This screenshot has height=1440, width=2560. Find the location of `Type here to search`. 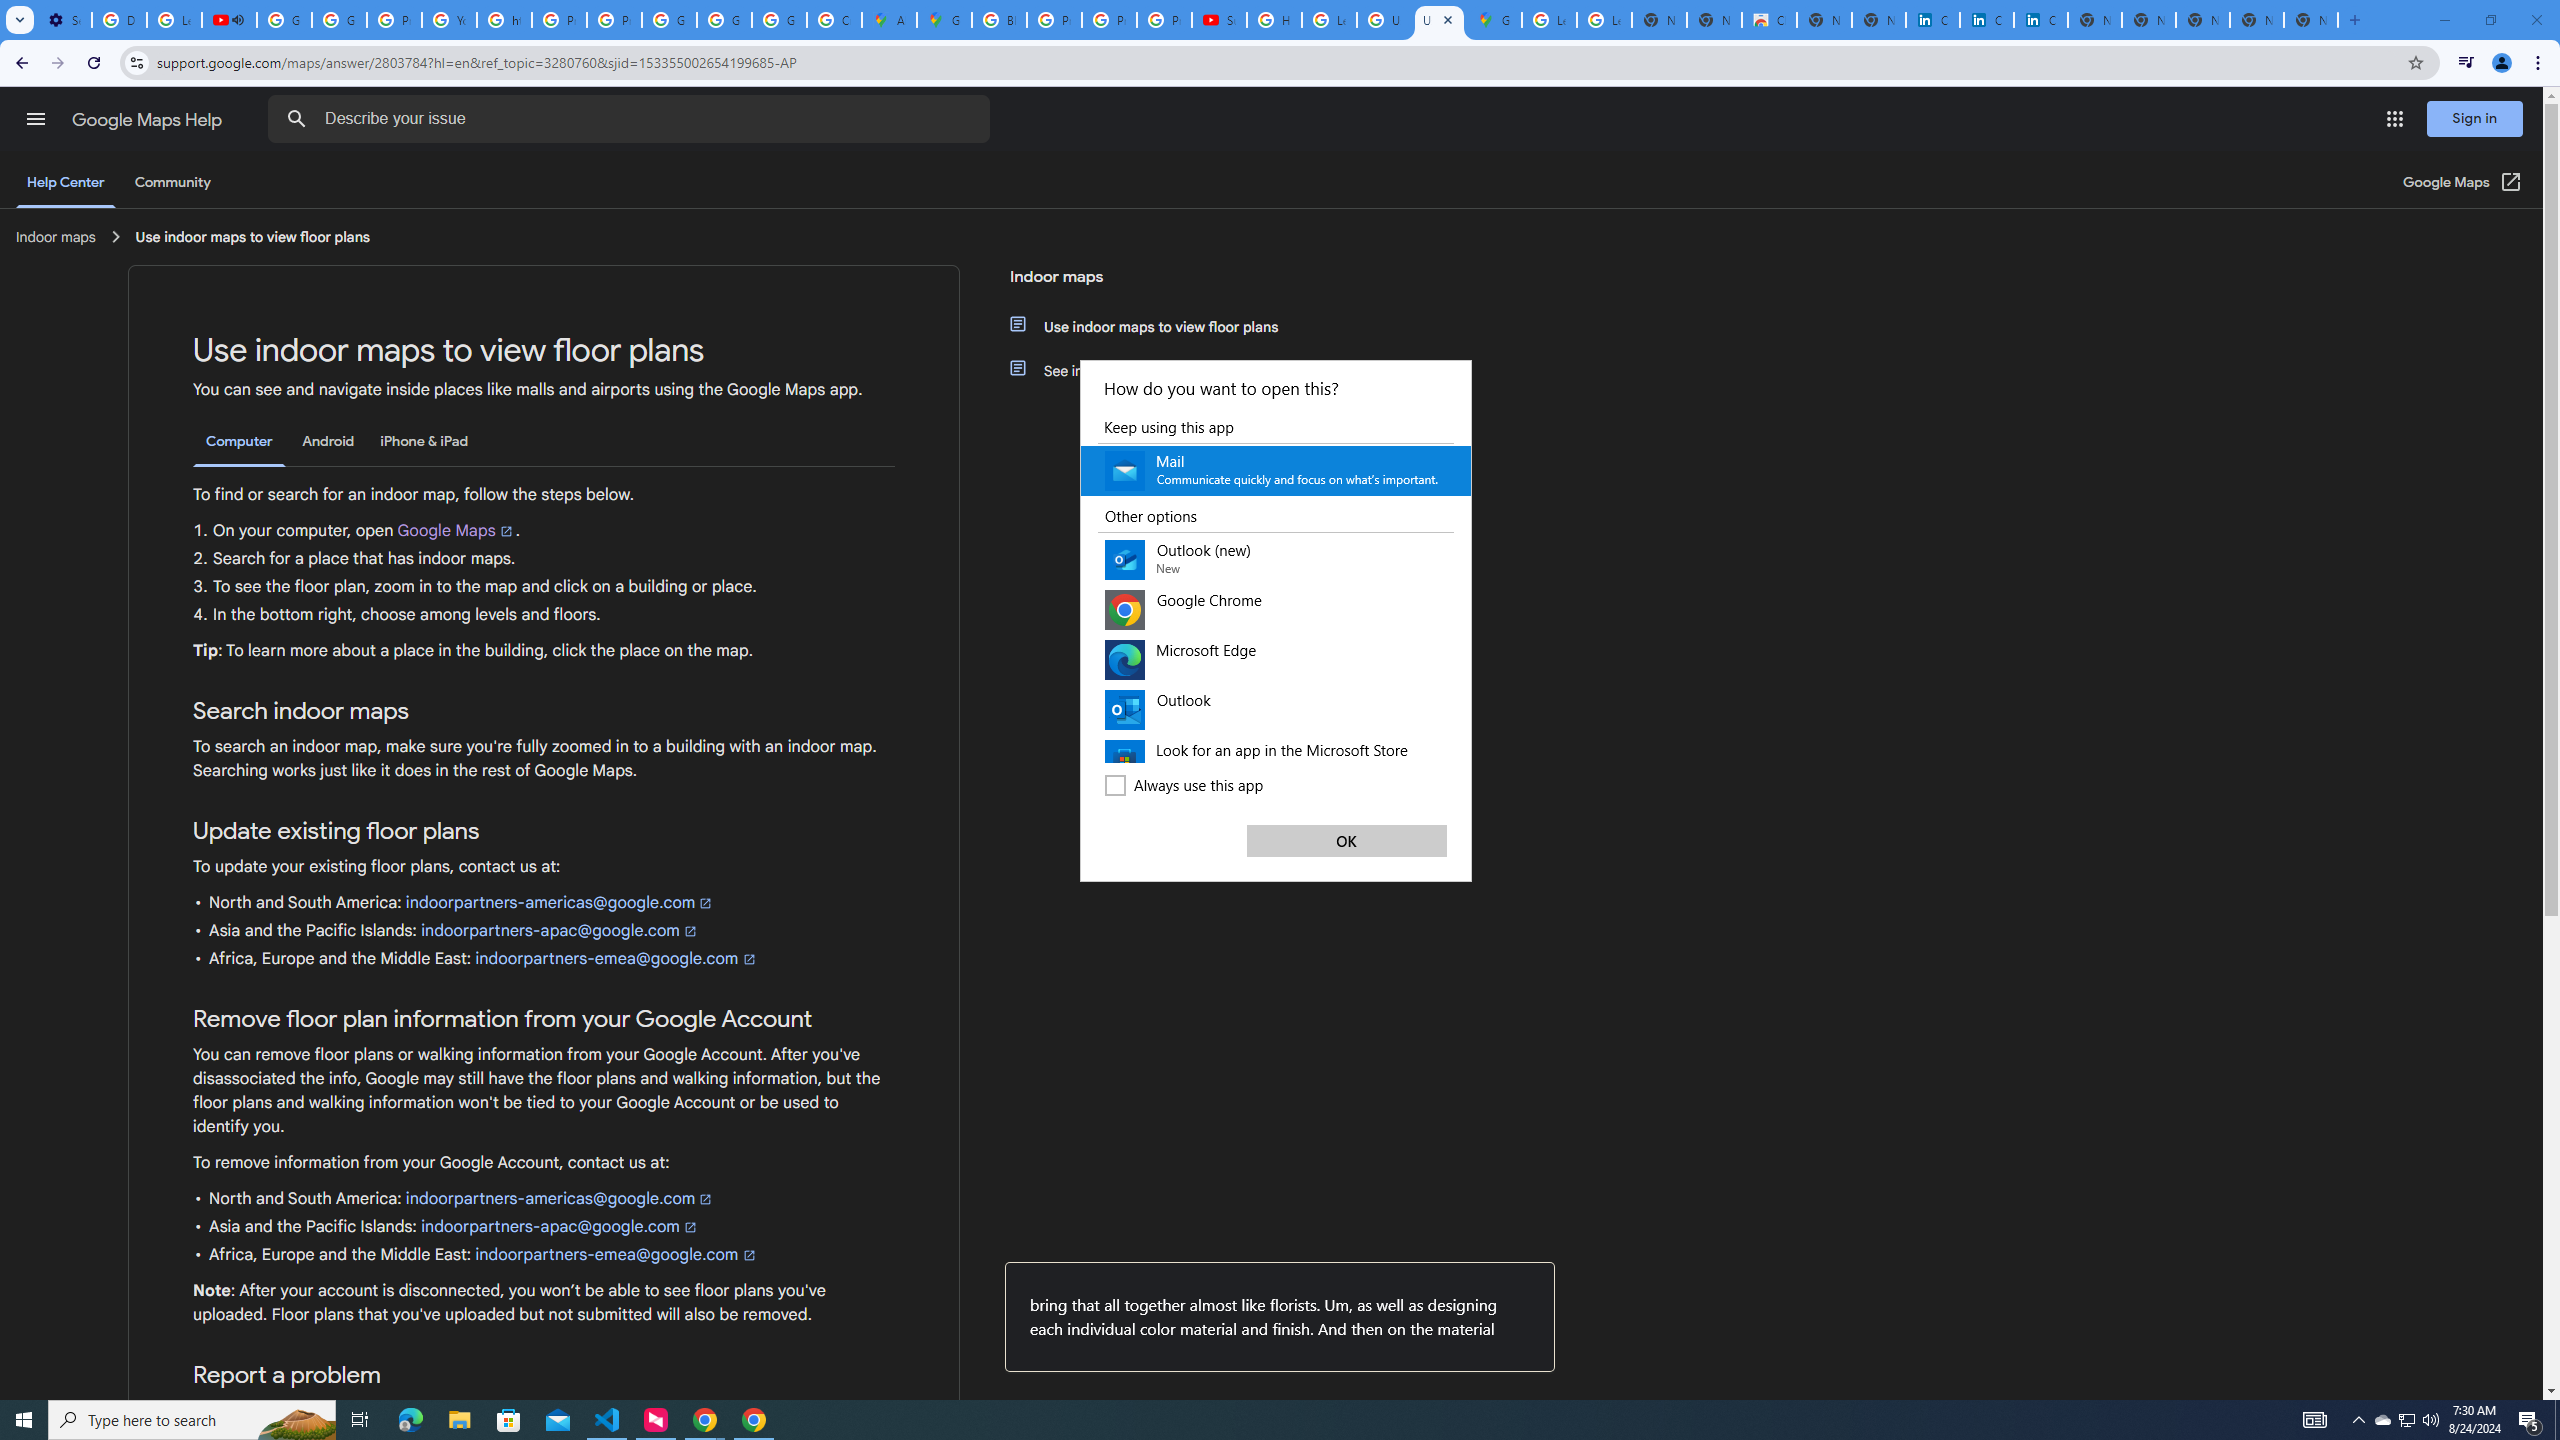

Type here to search is located at coordinates (192, 1420).